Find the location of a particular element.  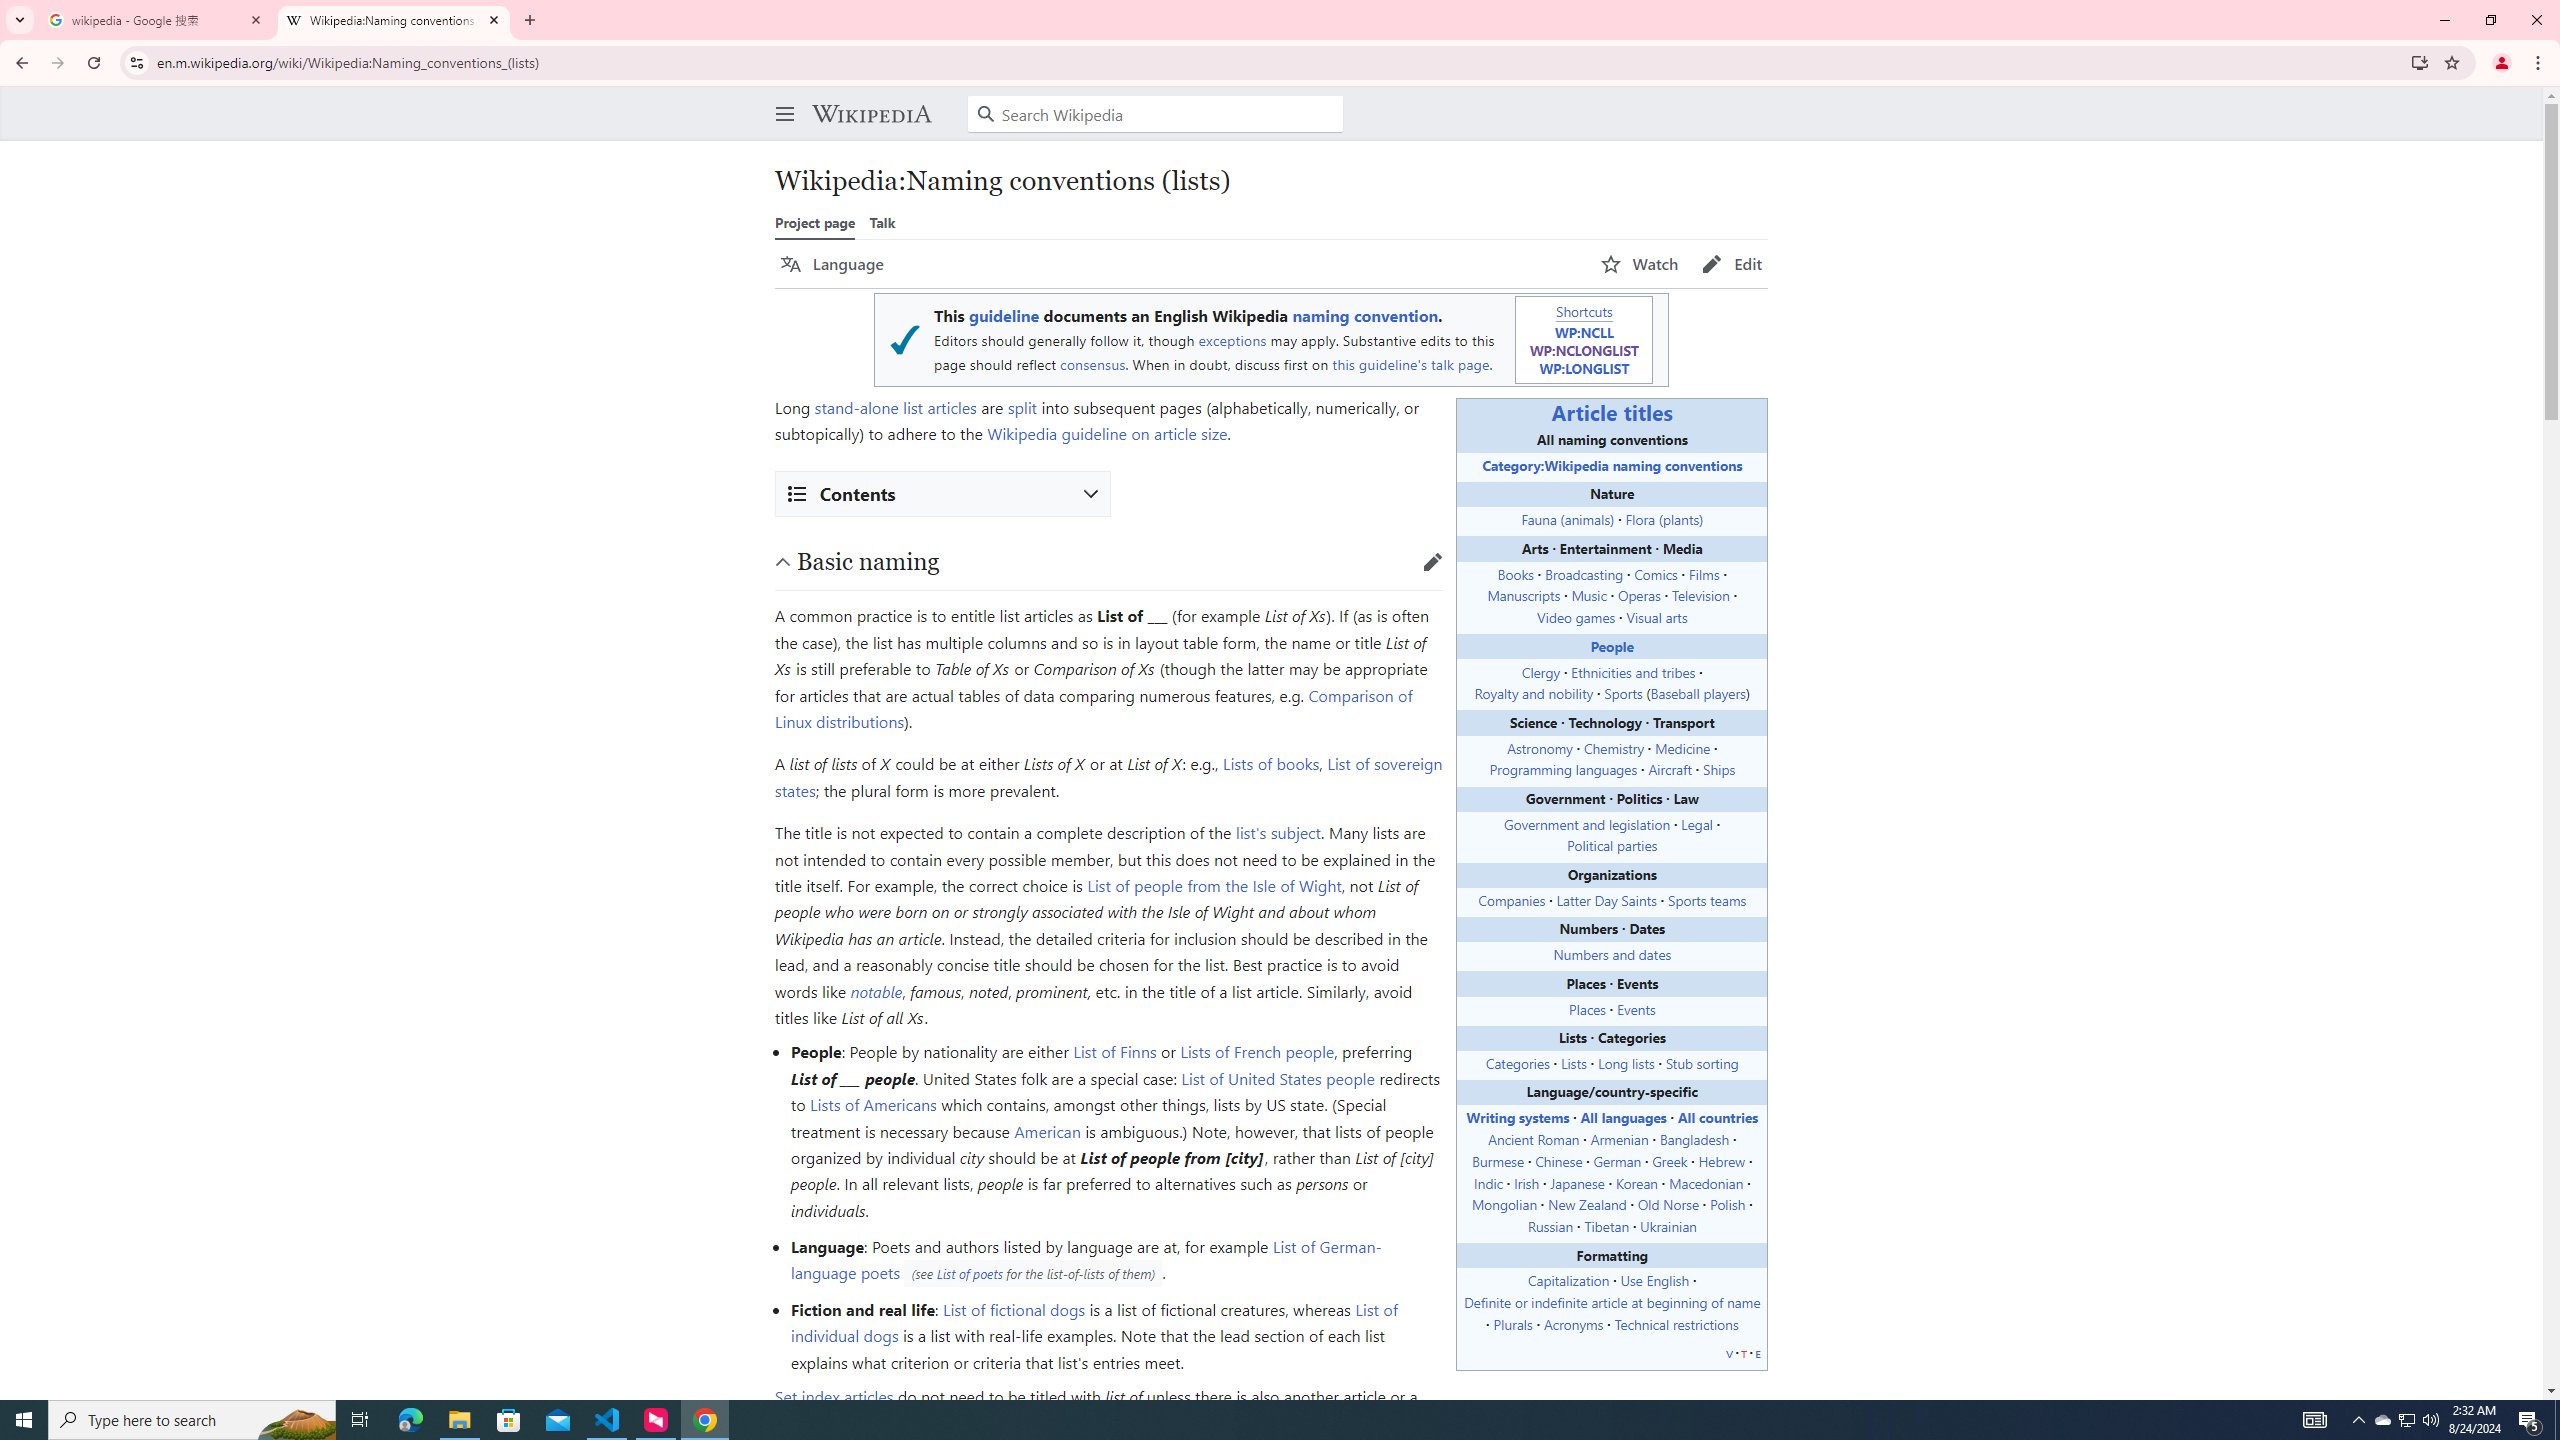

Latter Day Saints is located at coordinates (1606, 898).